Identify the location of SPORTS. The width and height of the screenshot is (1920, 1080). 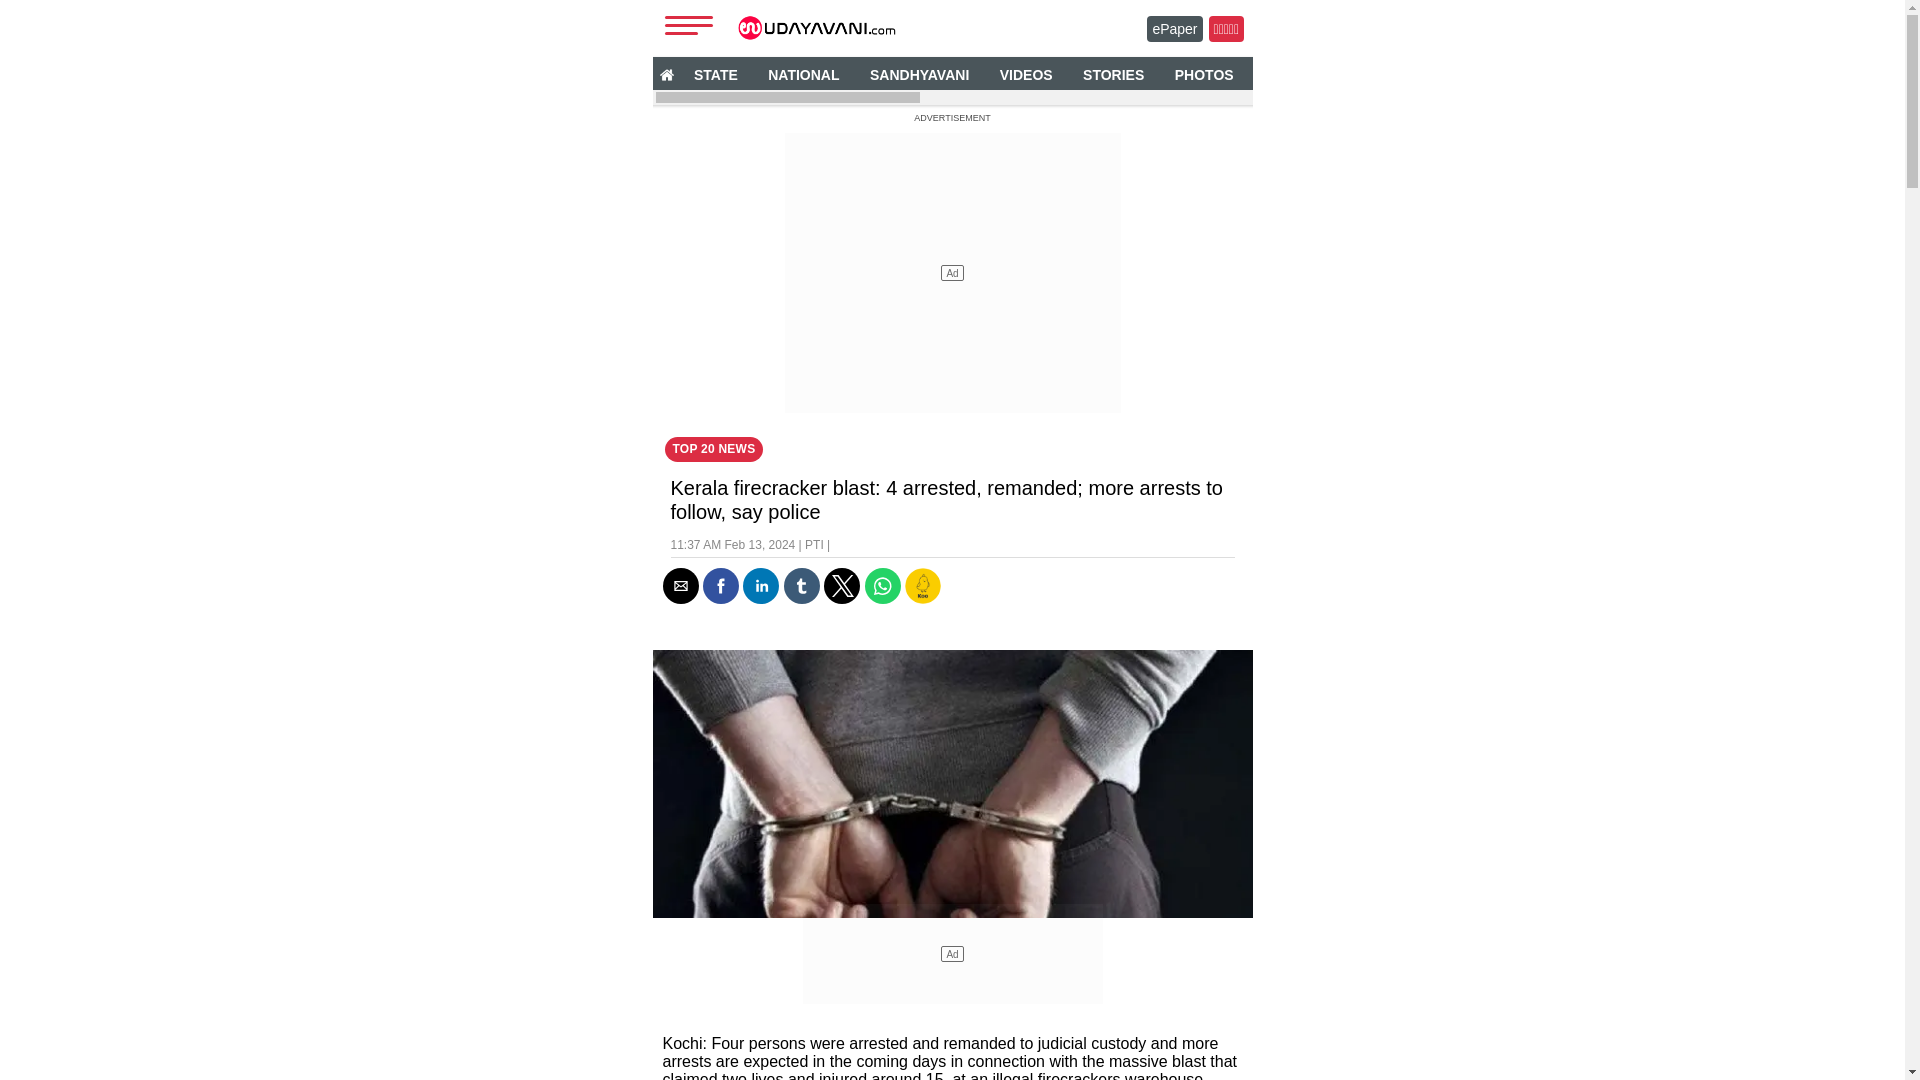
(1403, 74).